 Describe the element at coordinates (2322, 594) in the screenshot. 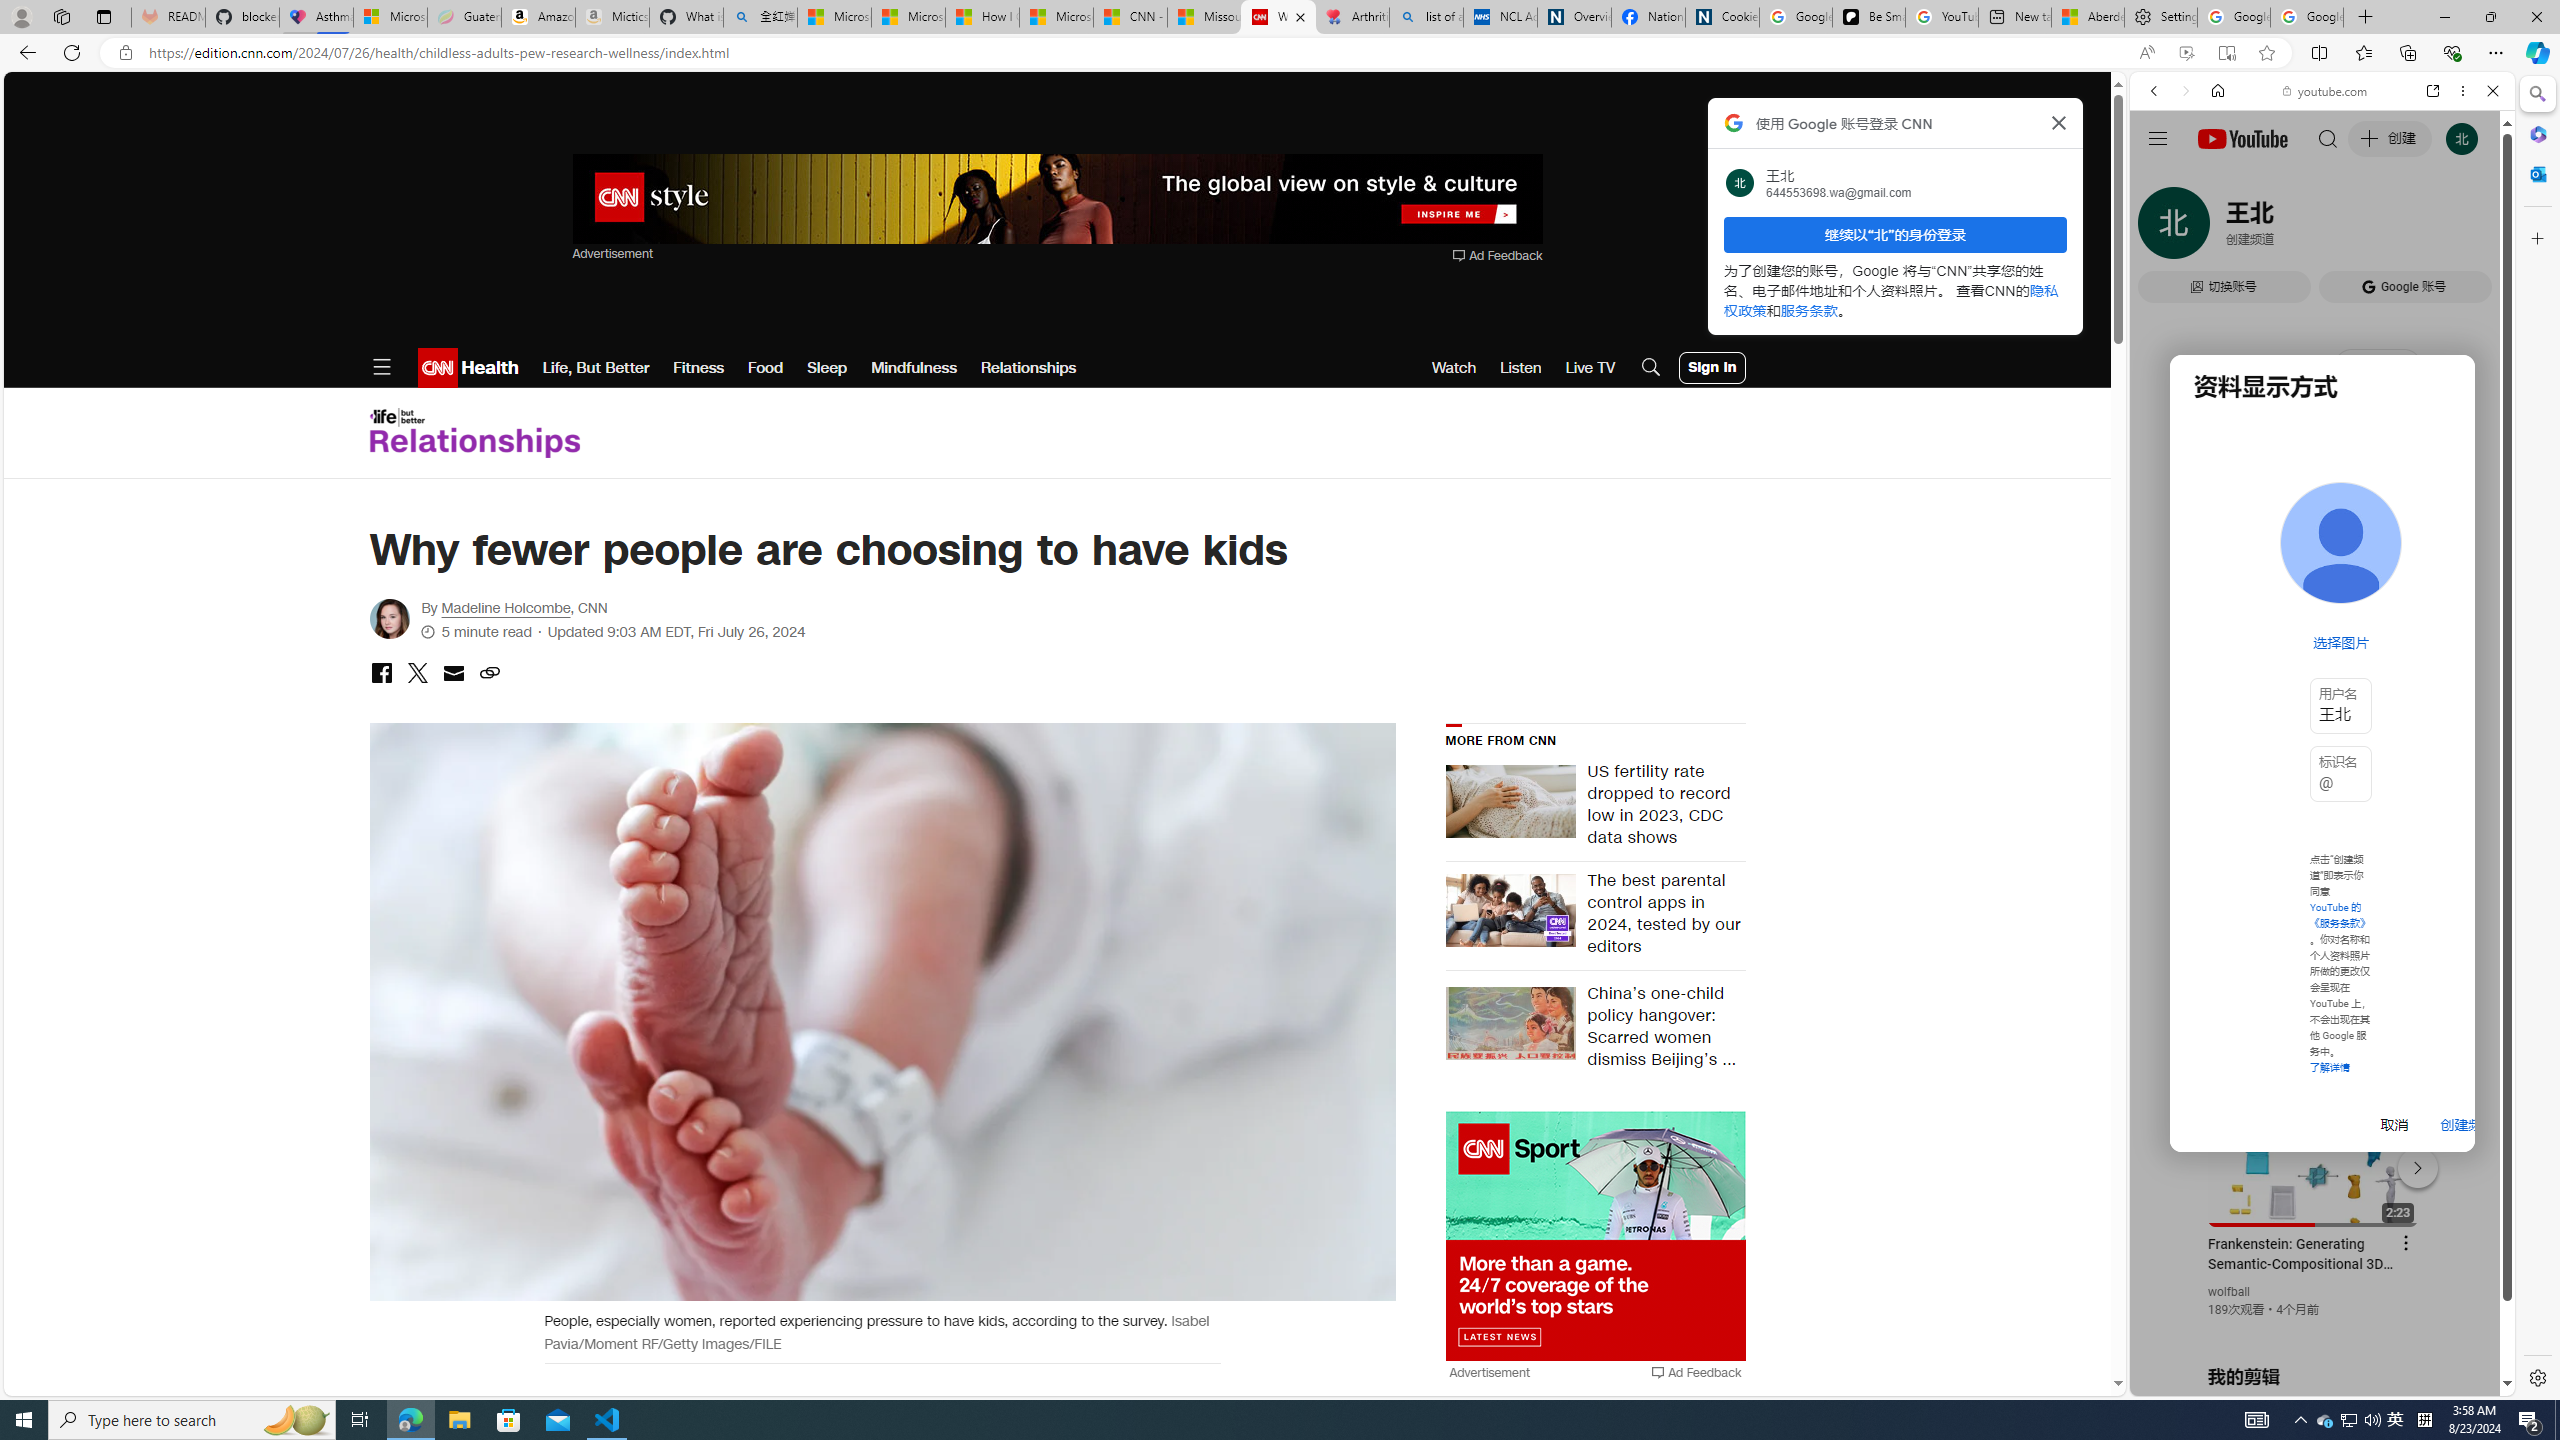

I see `Trailer #2 [HD]` at that location.